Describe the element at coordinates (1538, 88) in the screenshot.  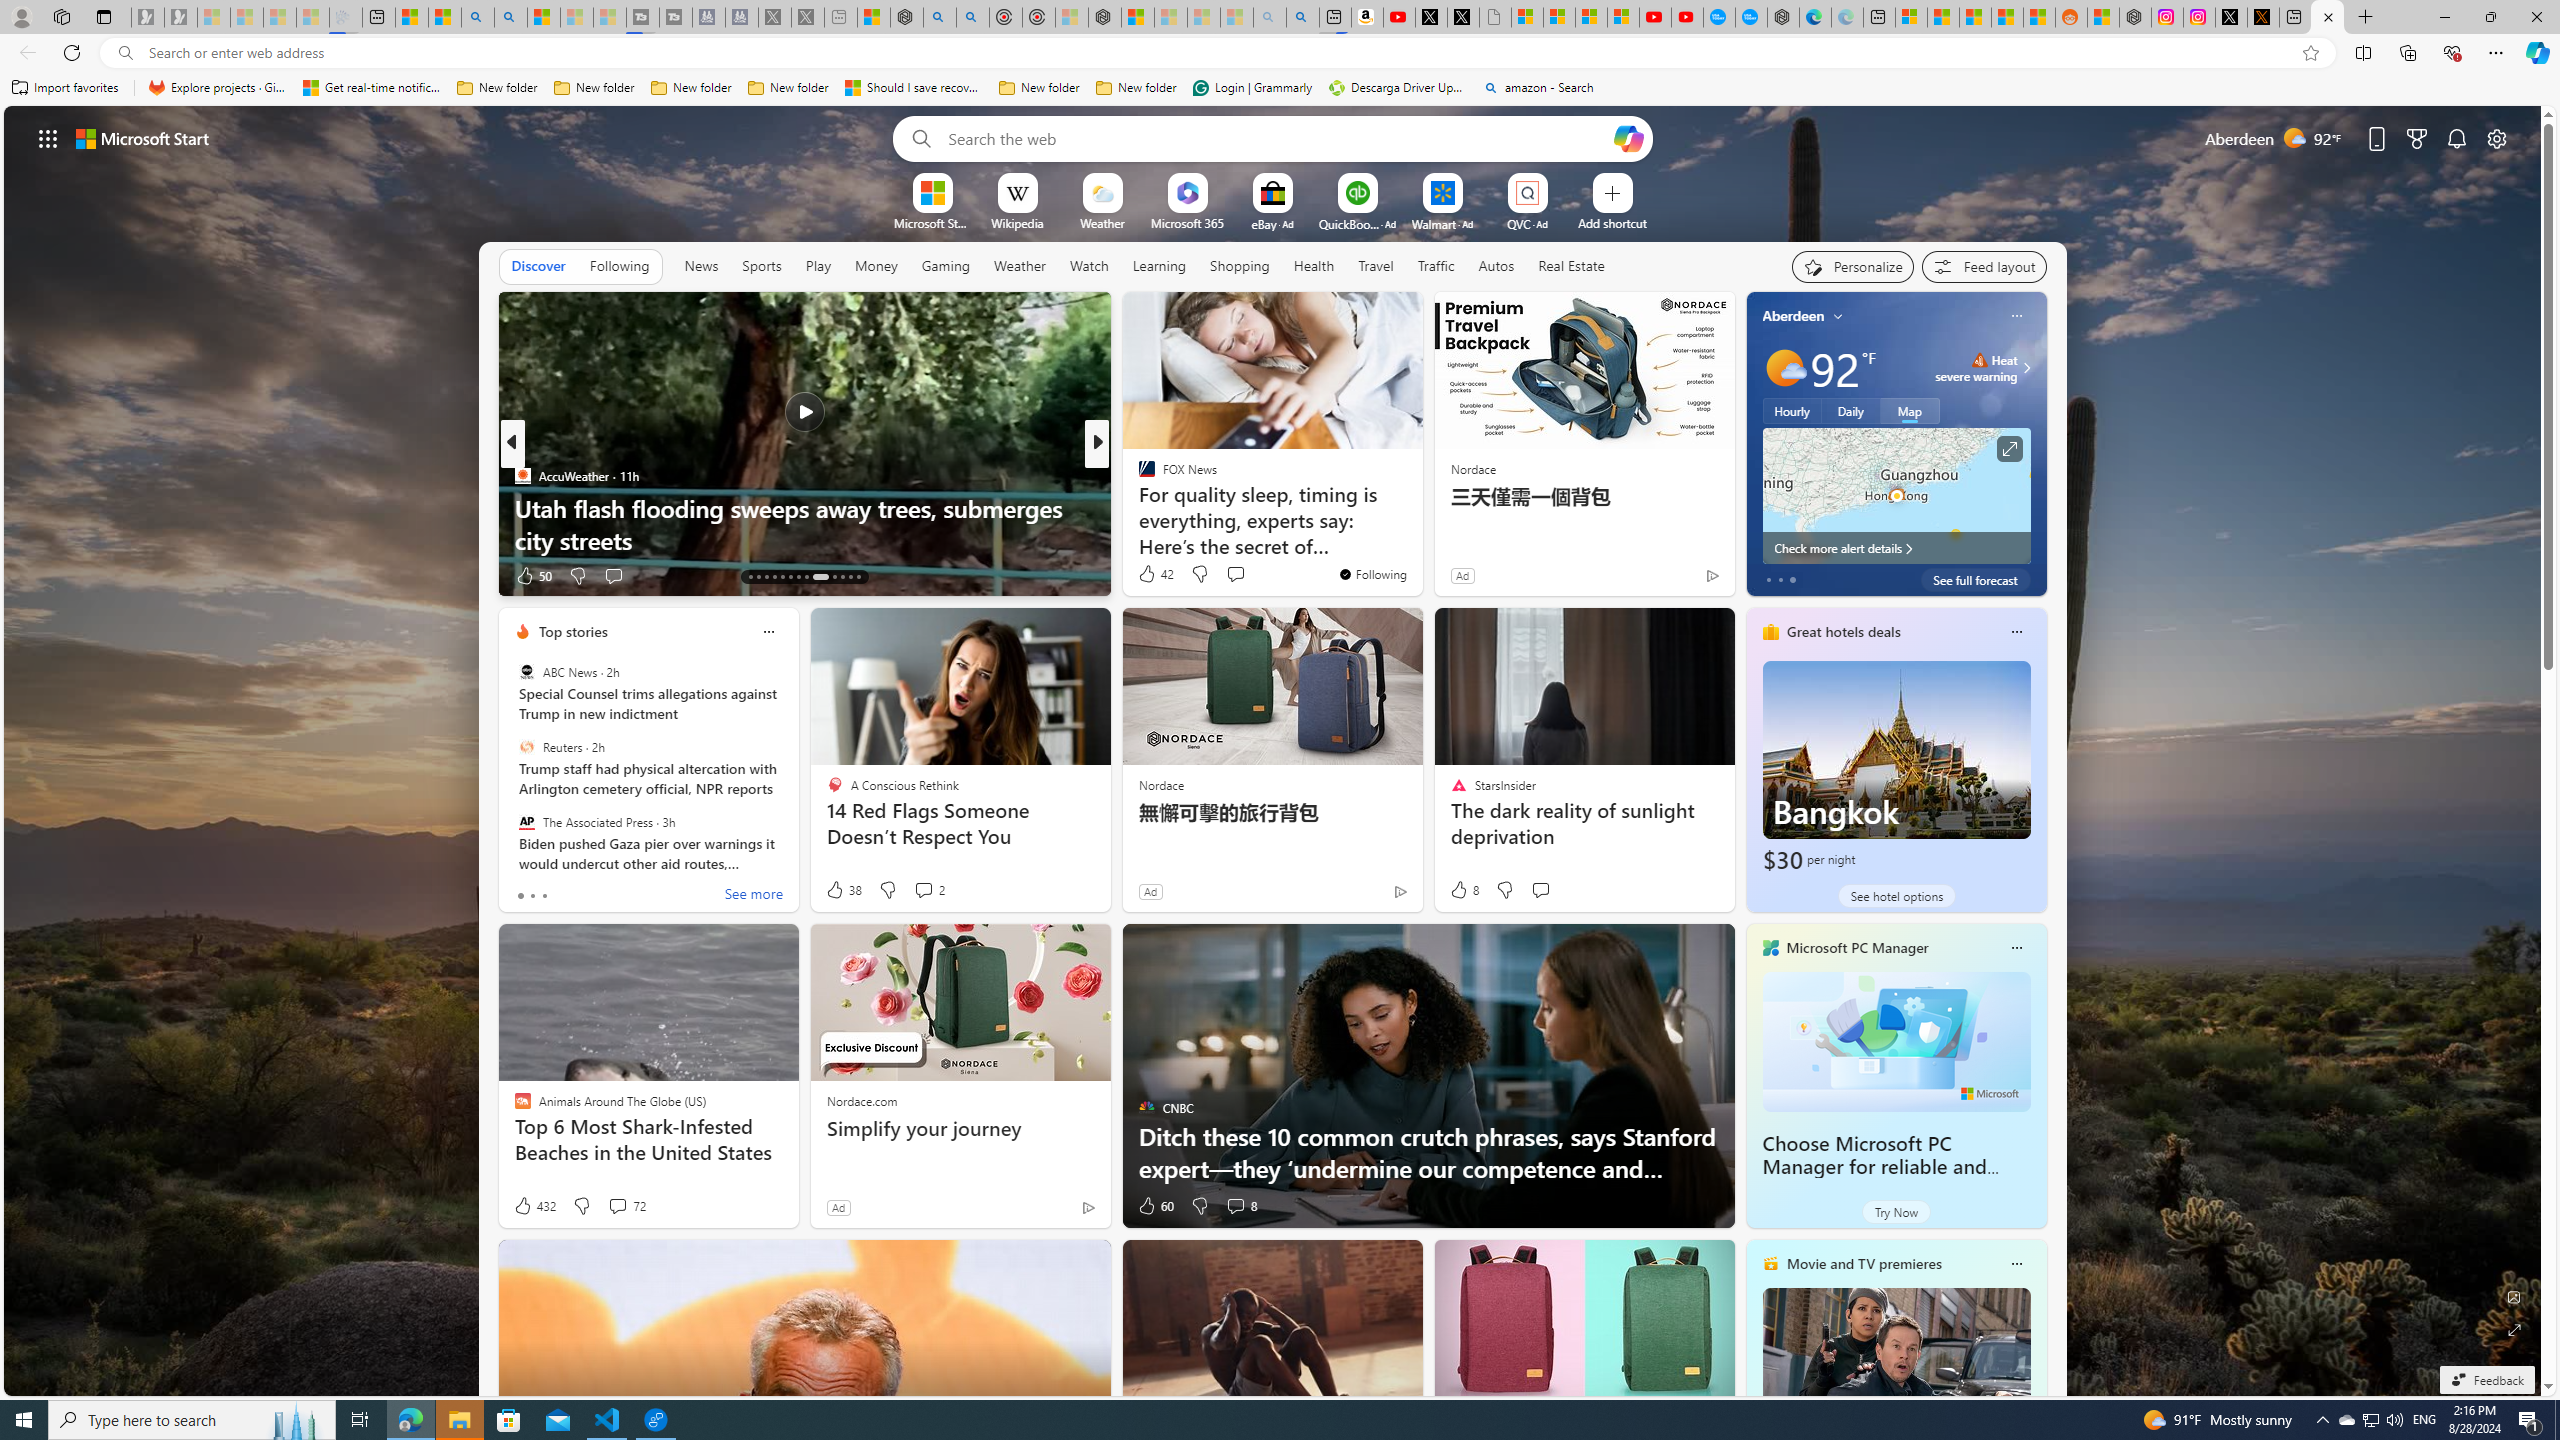
I see `amazon - Search` at that location.